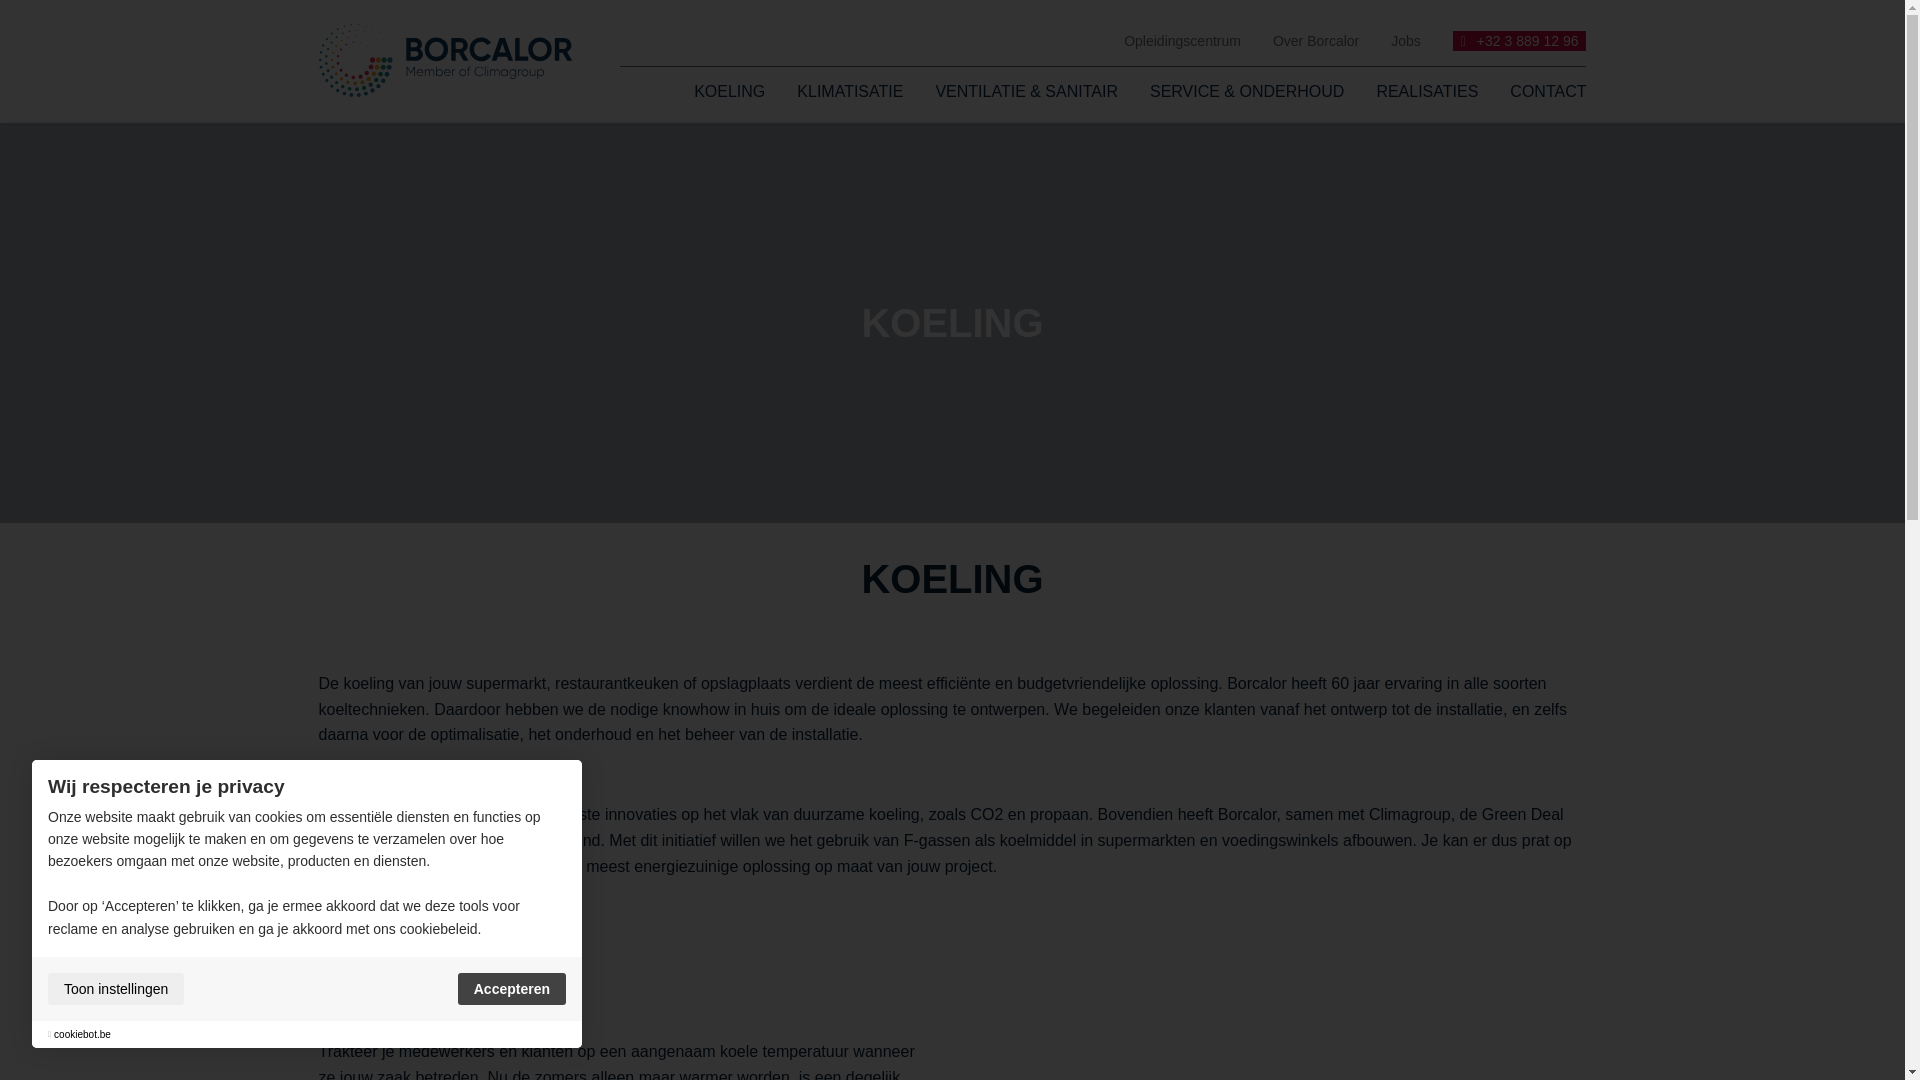 This screenshot has height=1080, width=1920. I want to click on +32 3 889 12 96, so click(1520, 40).